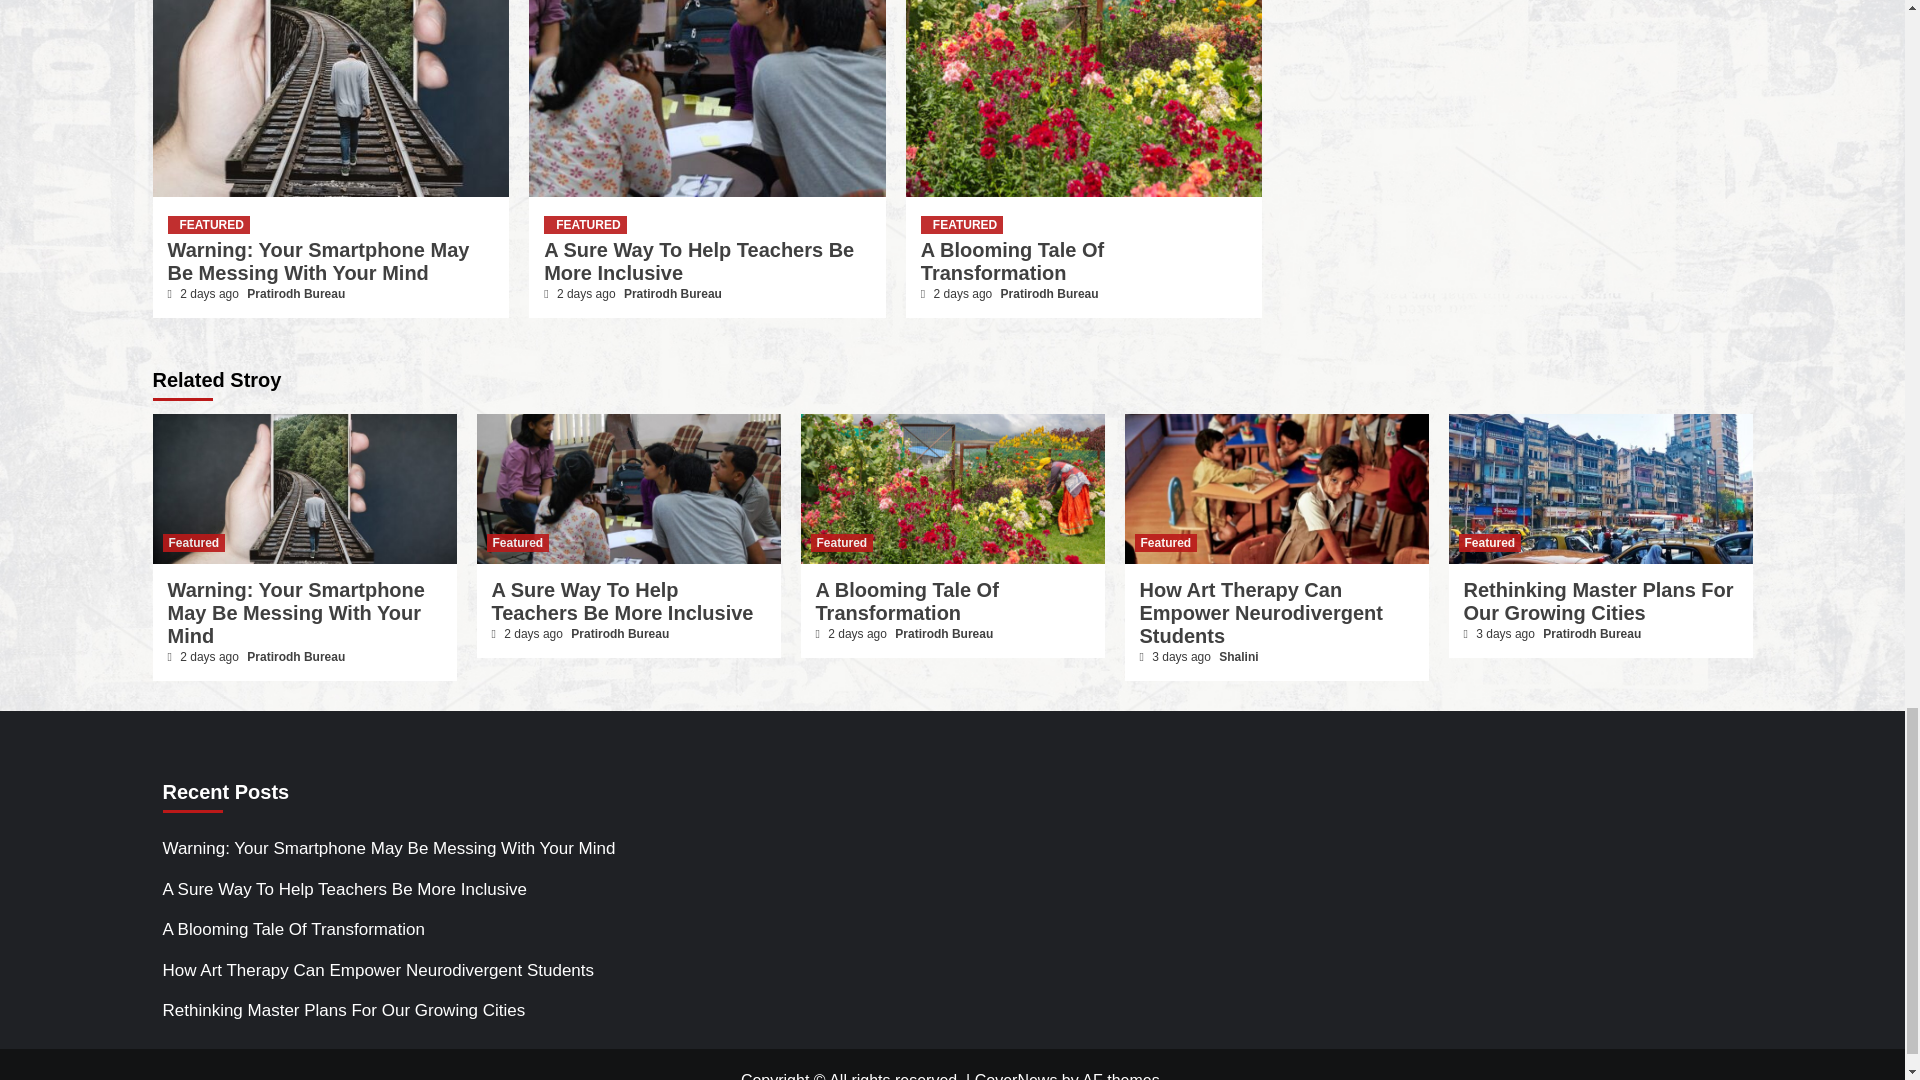 This screenshot has width=1920, height=1080. I want to click on Warning: Your Smartphone May Be Messing With Your Mind, so click(319, 261).